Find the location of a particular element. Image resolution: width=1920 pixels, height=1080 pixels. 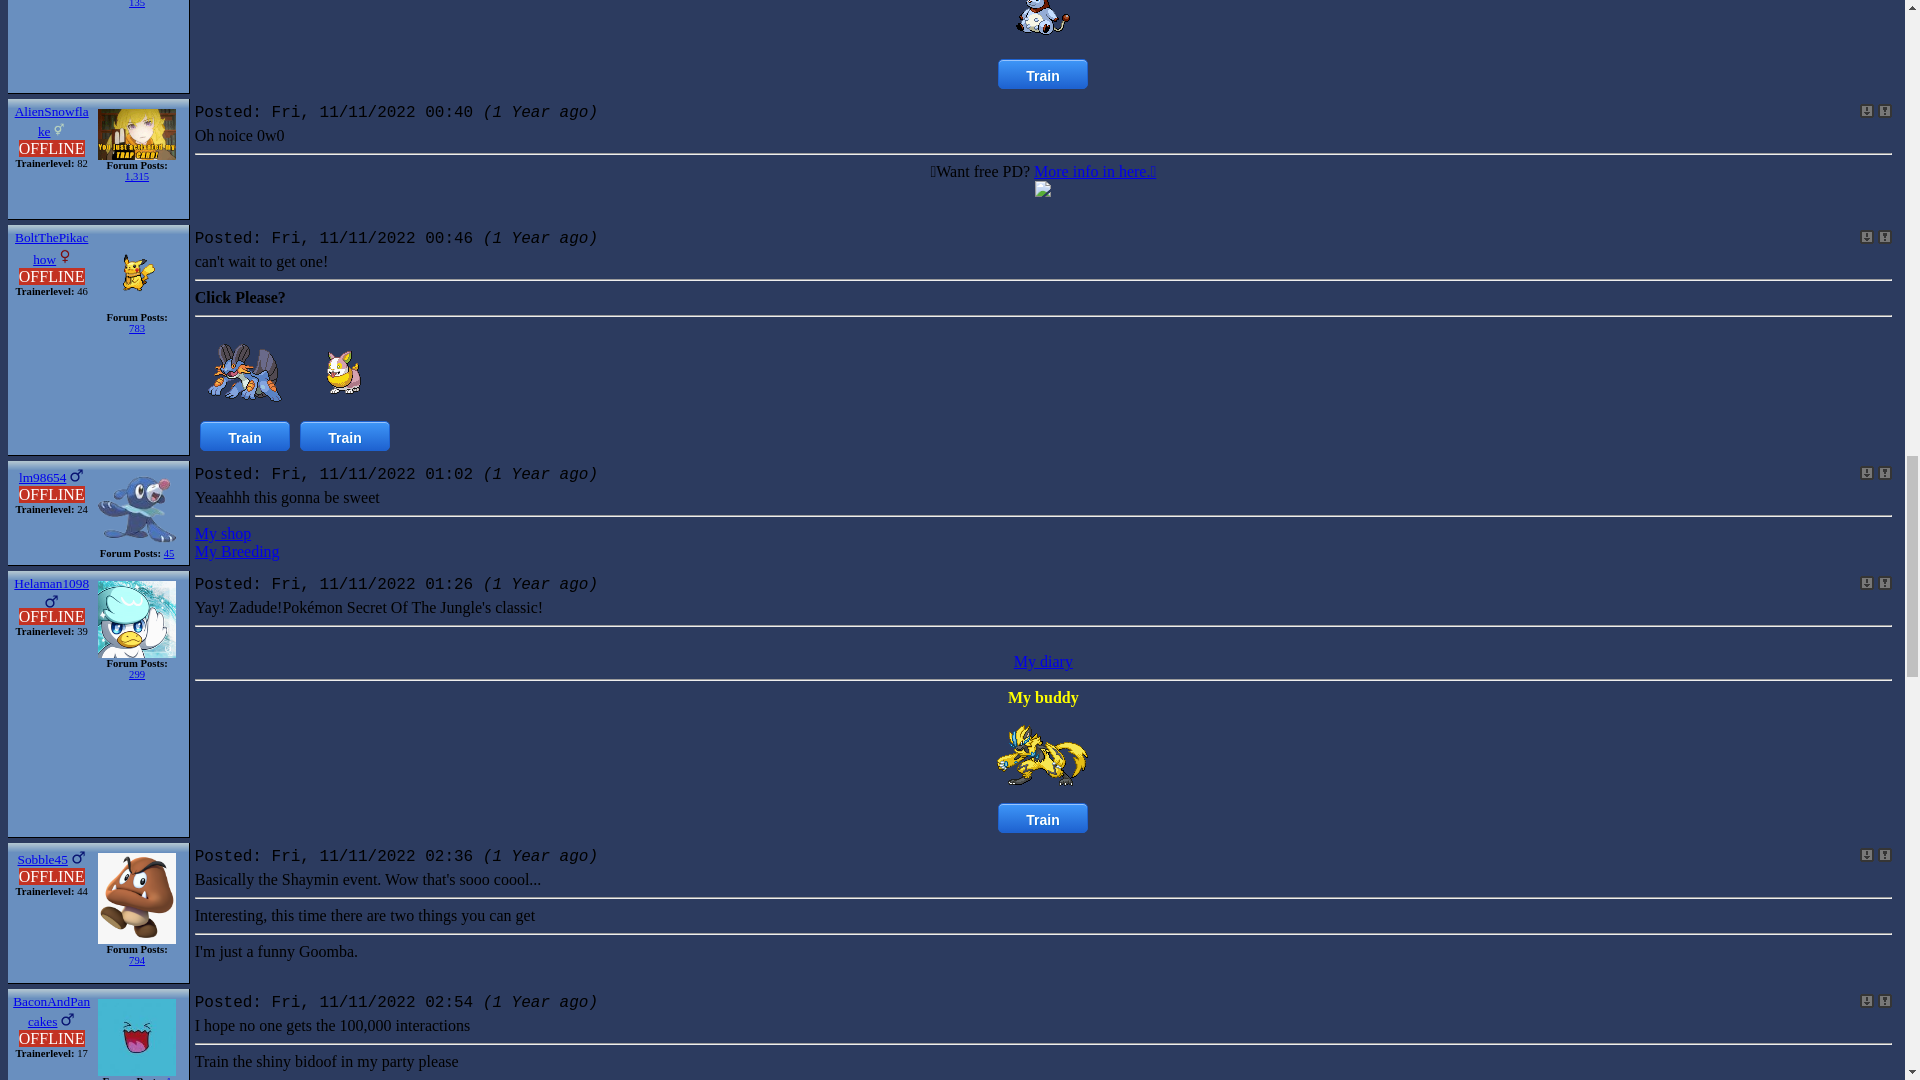

Permanent Link to this Post is located at coordinates (1866, 237).